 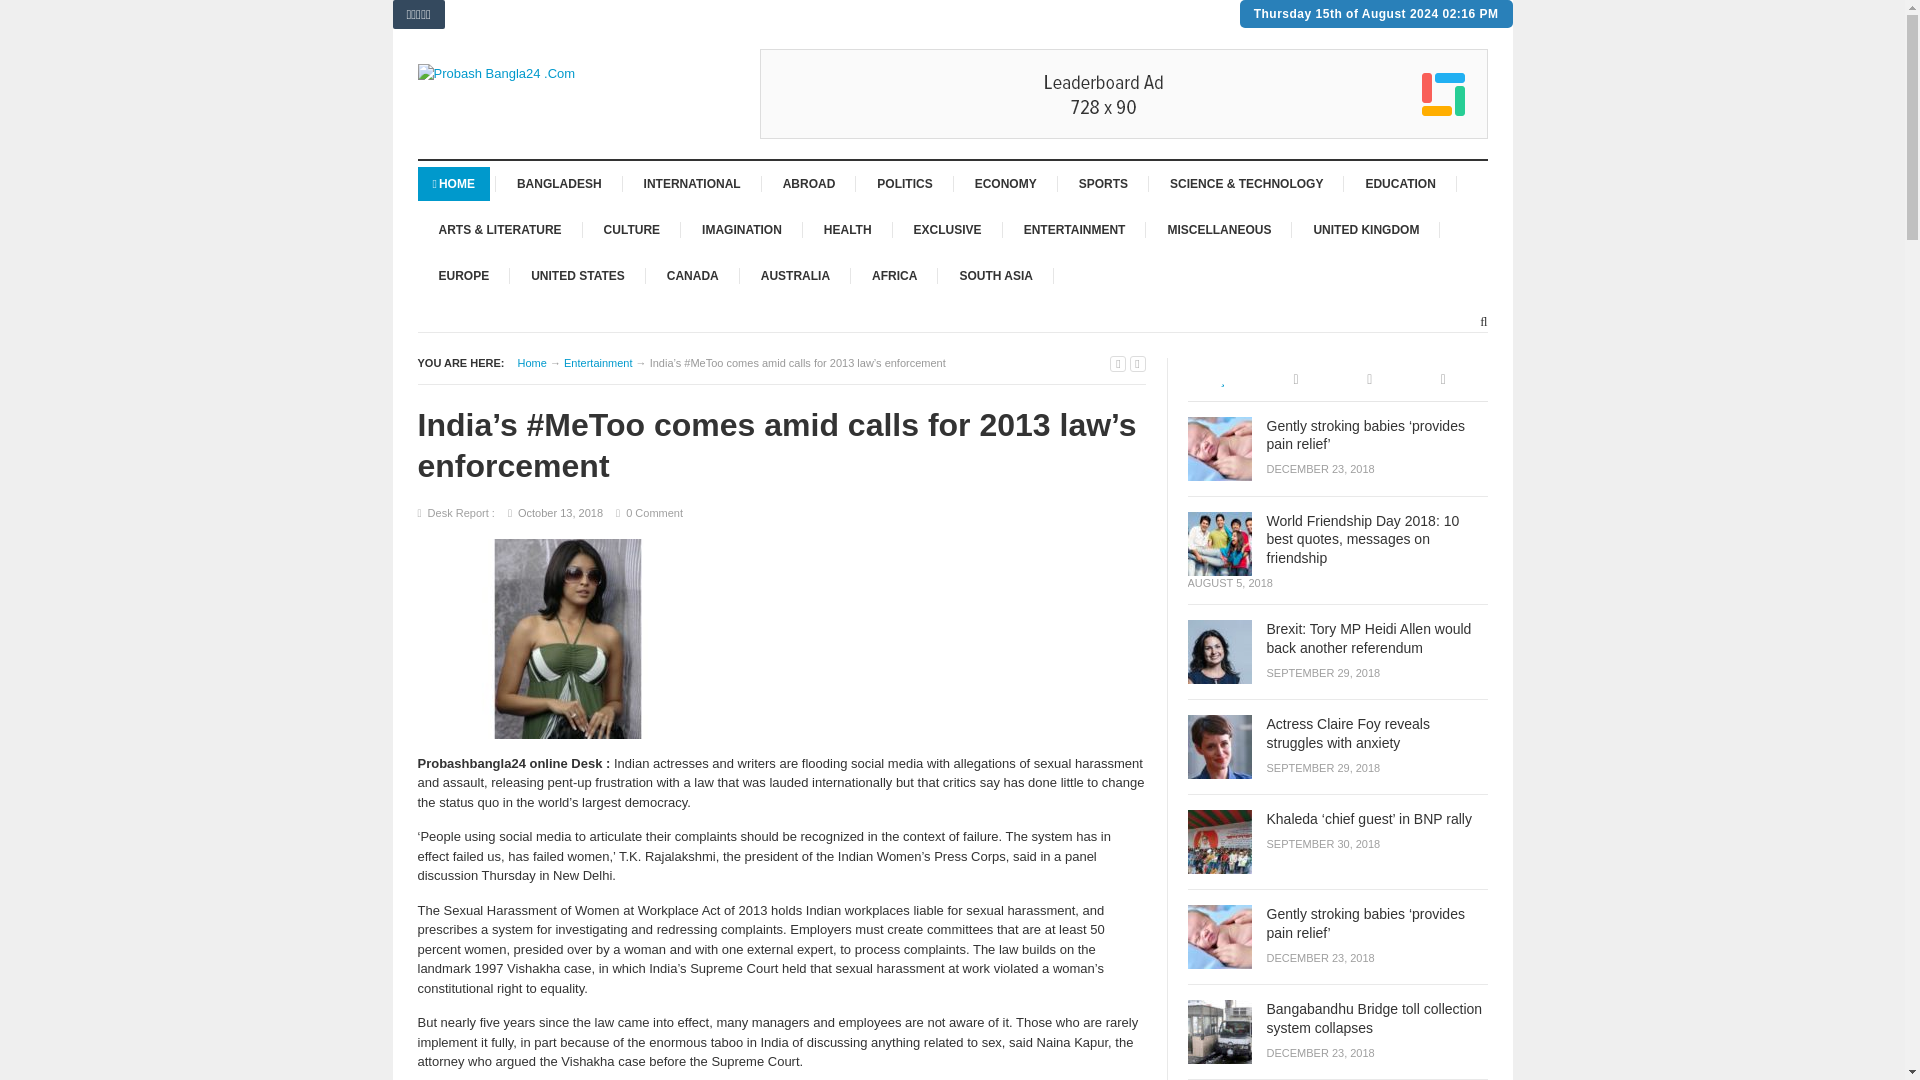 I want to click on Previous Post, so click(x=1117, y=364).